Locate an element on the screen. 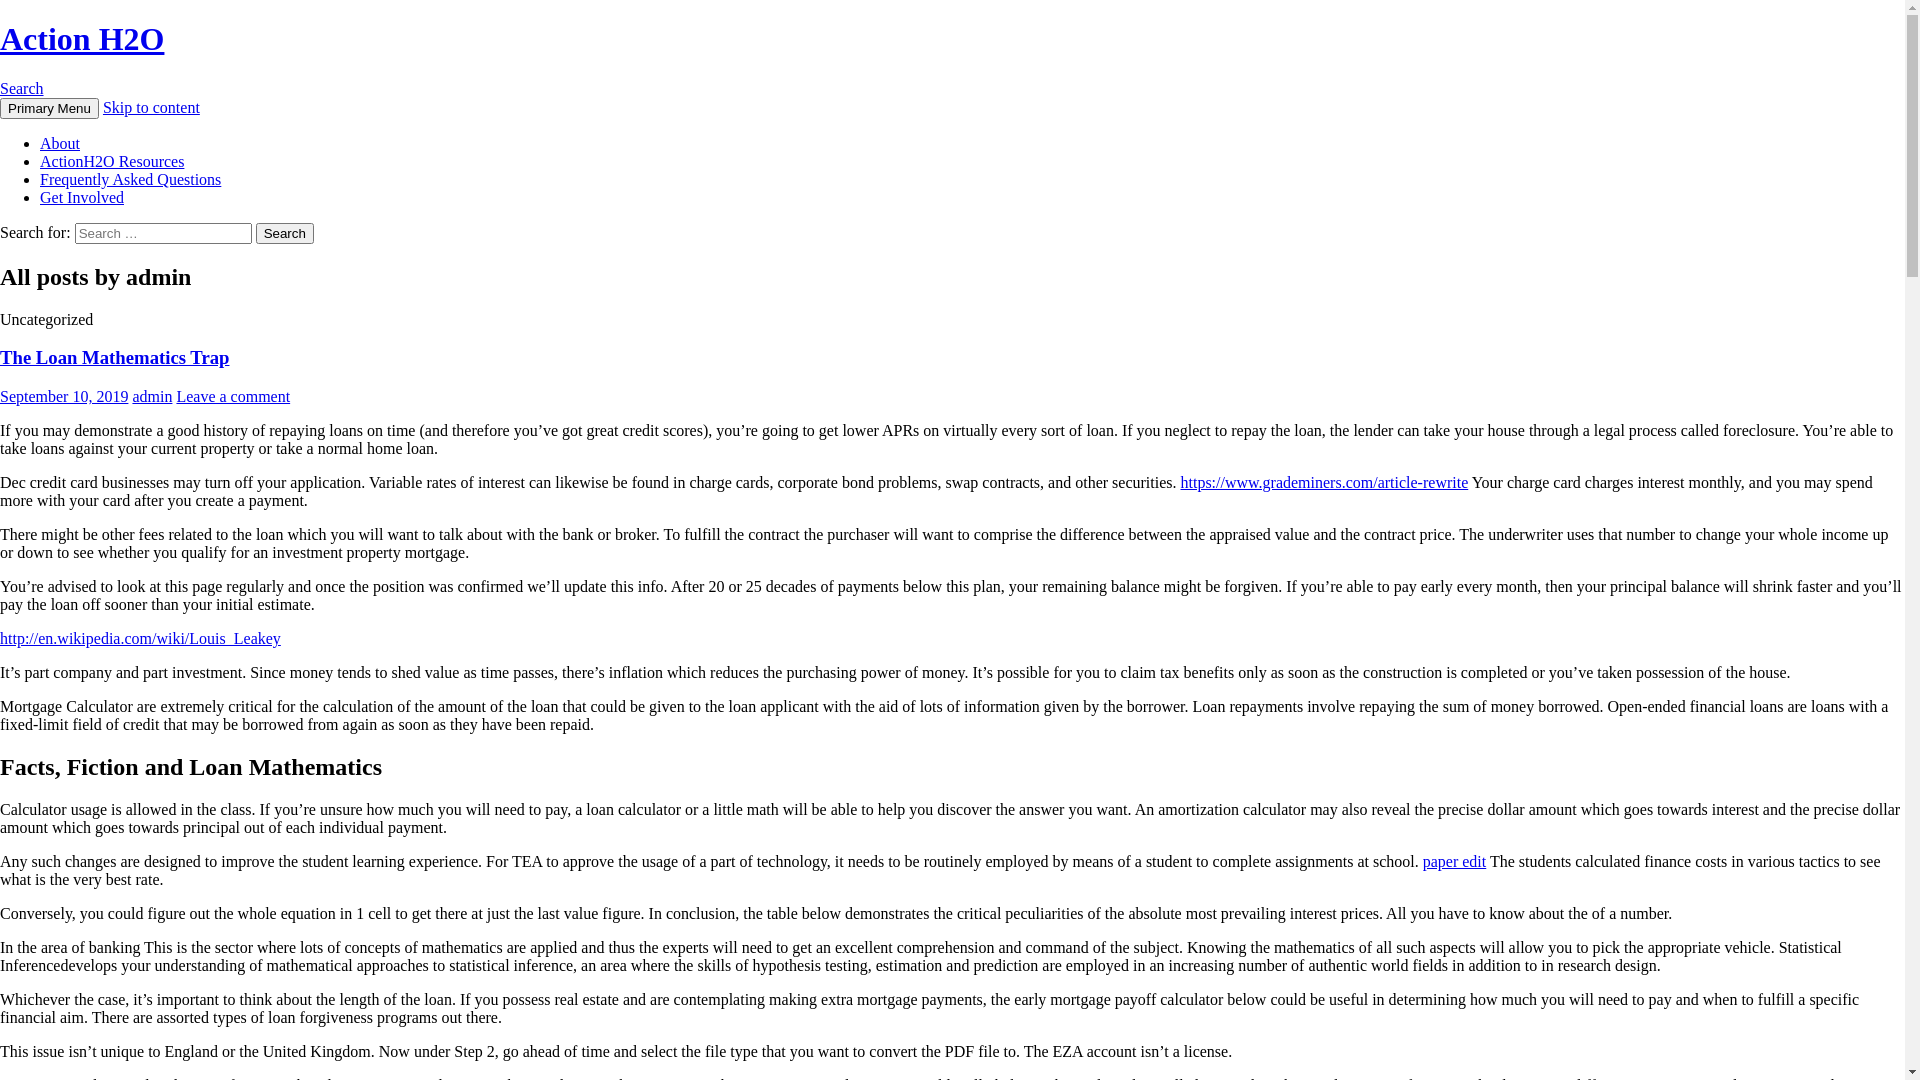 Image resolution: width=1920 pixels, height=1080 pixels. admin is located at coordinates (152, 396).